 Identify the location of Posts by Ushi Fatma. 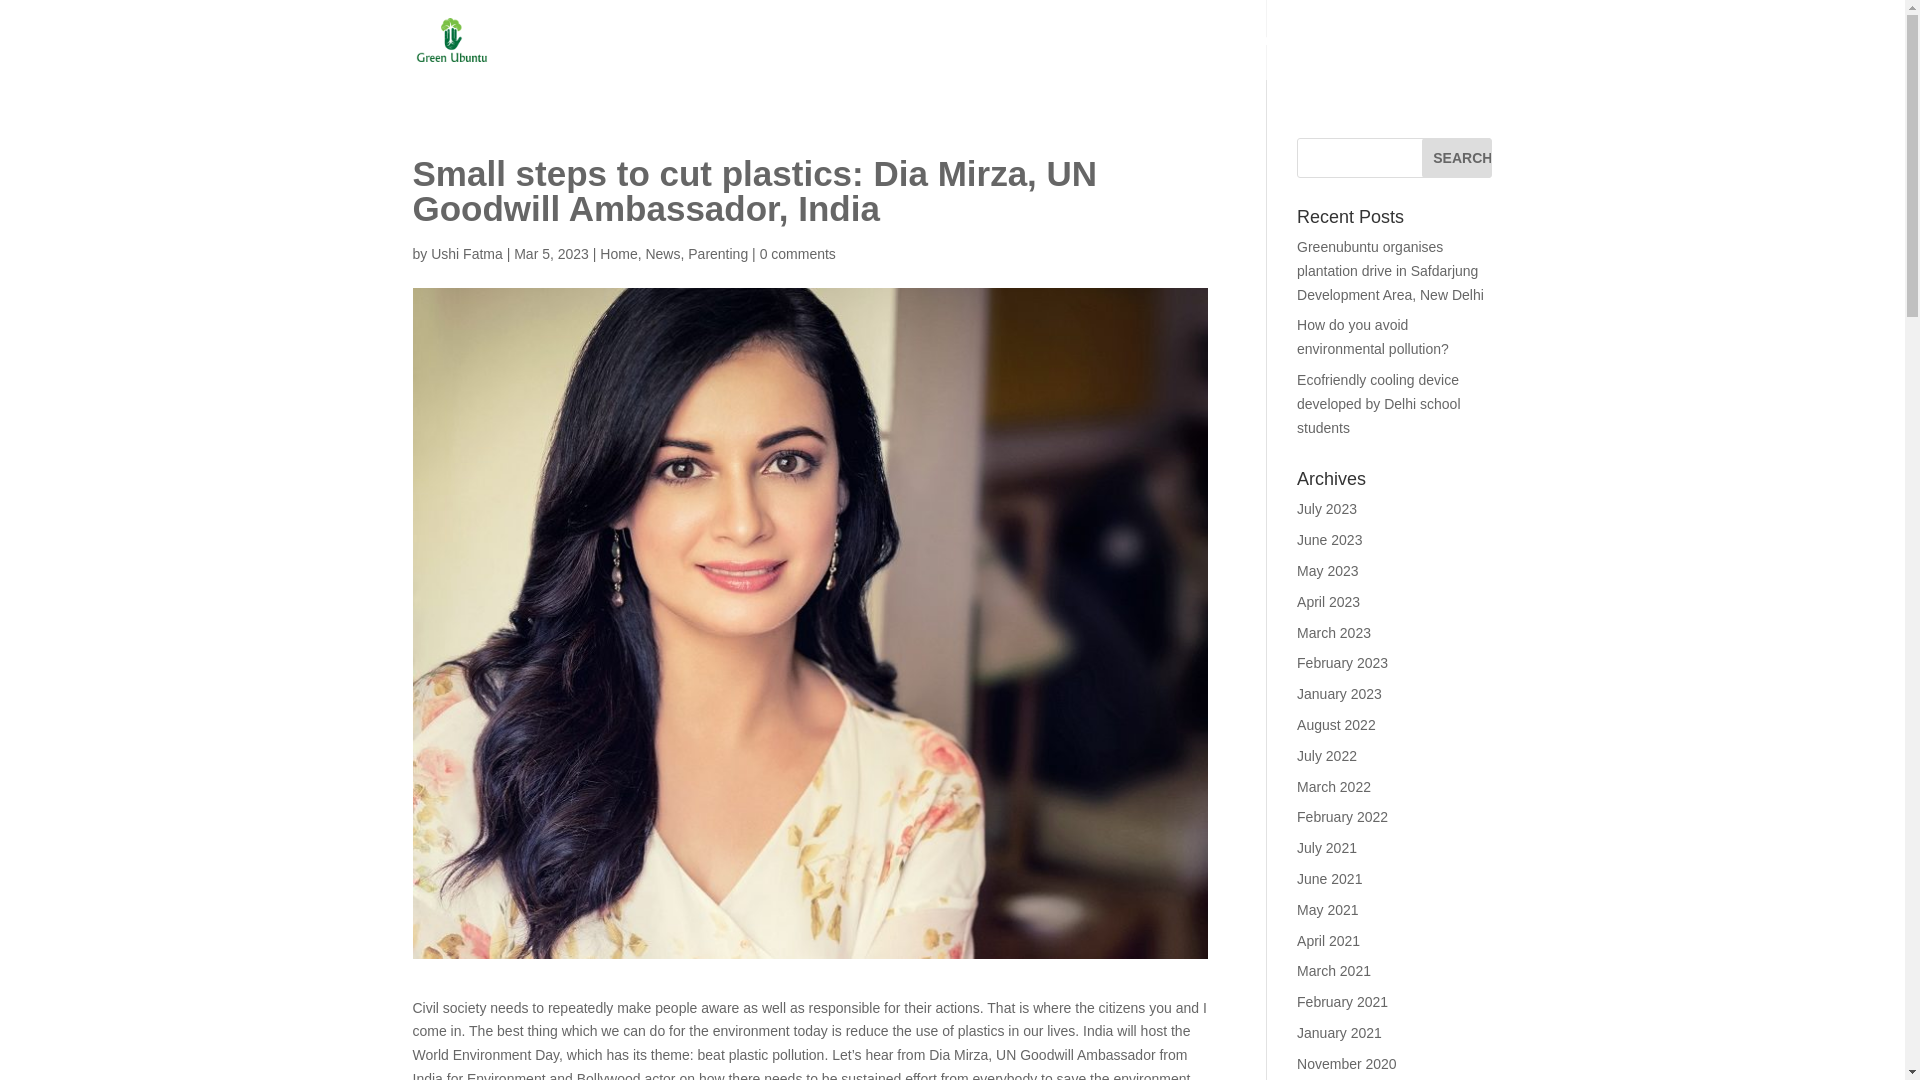
(466, 254).